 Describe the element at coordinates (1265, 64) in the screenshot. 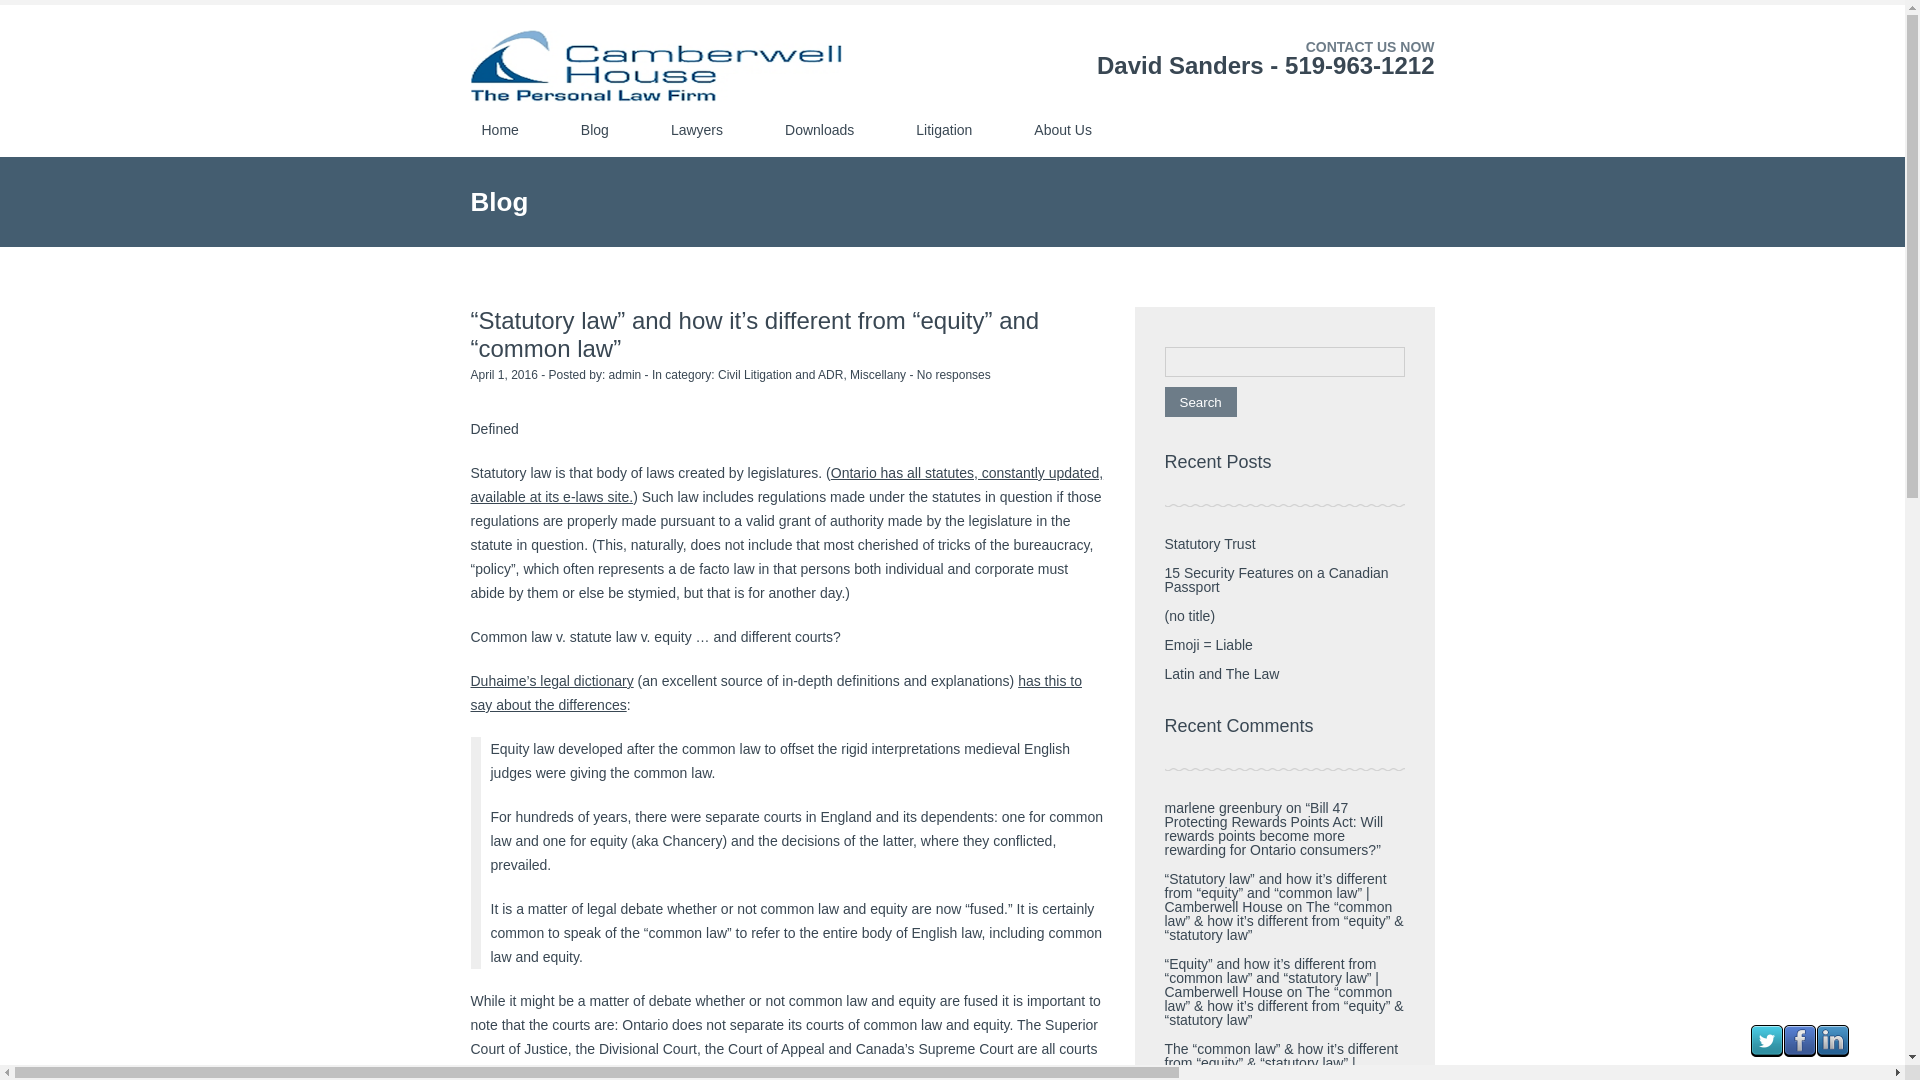

I see `David Sanders - 519-963-1212` at that location.